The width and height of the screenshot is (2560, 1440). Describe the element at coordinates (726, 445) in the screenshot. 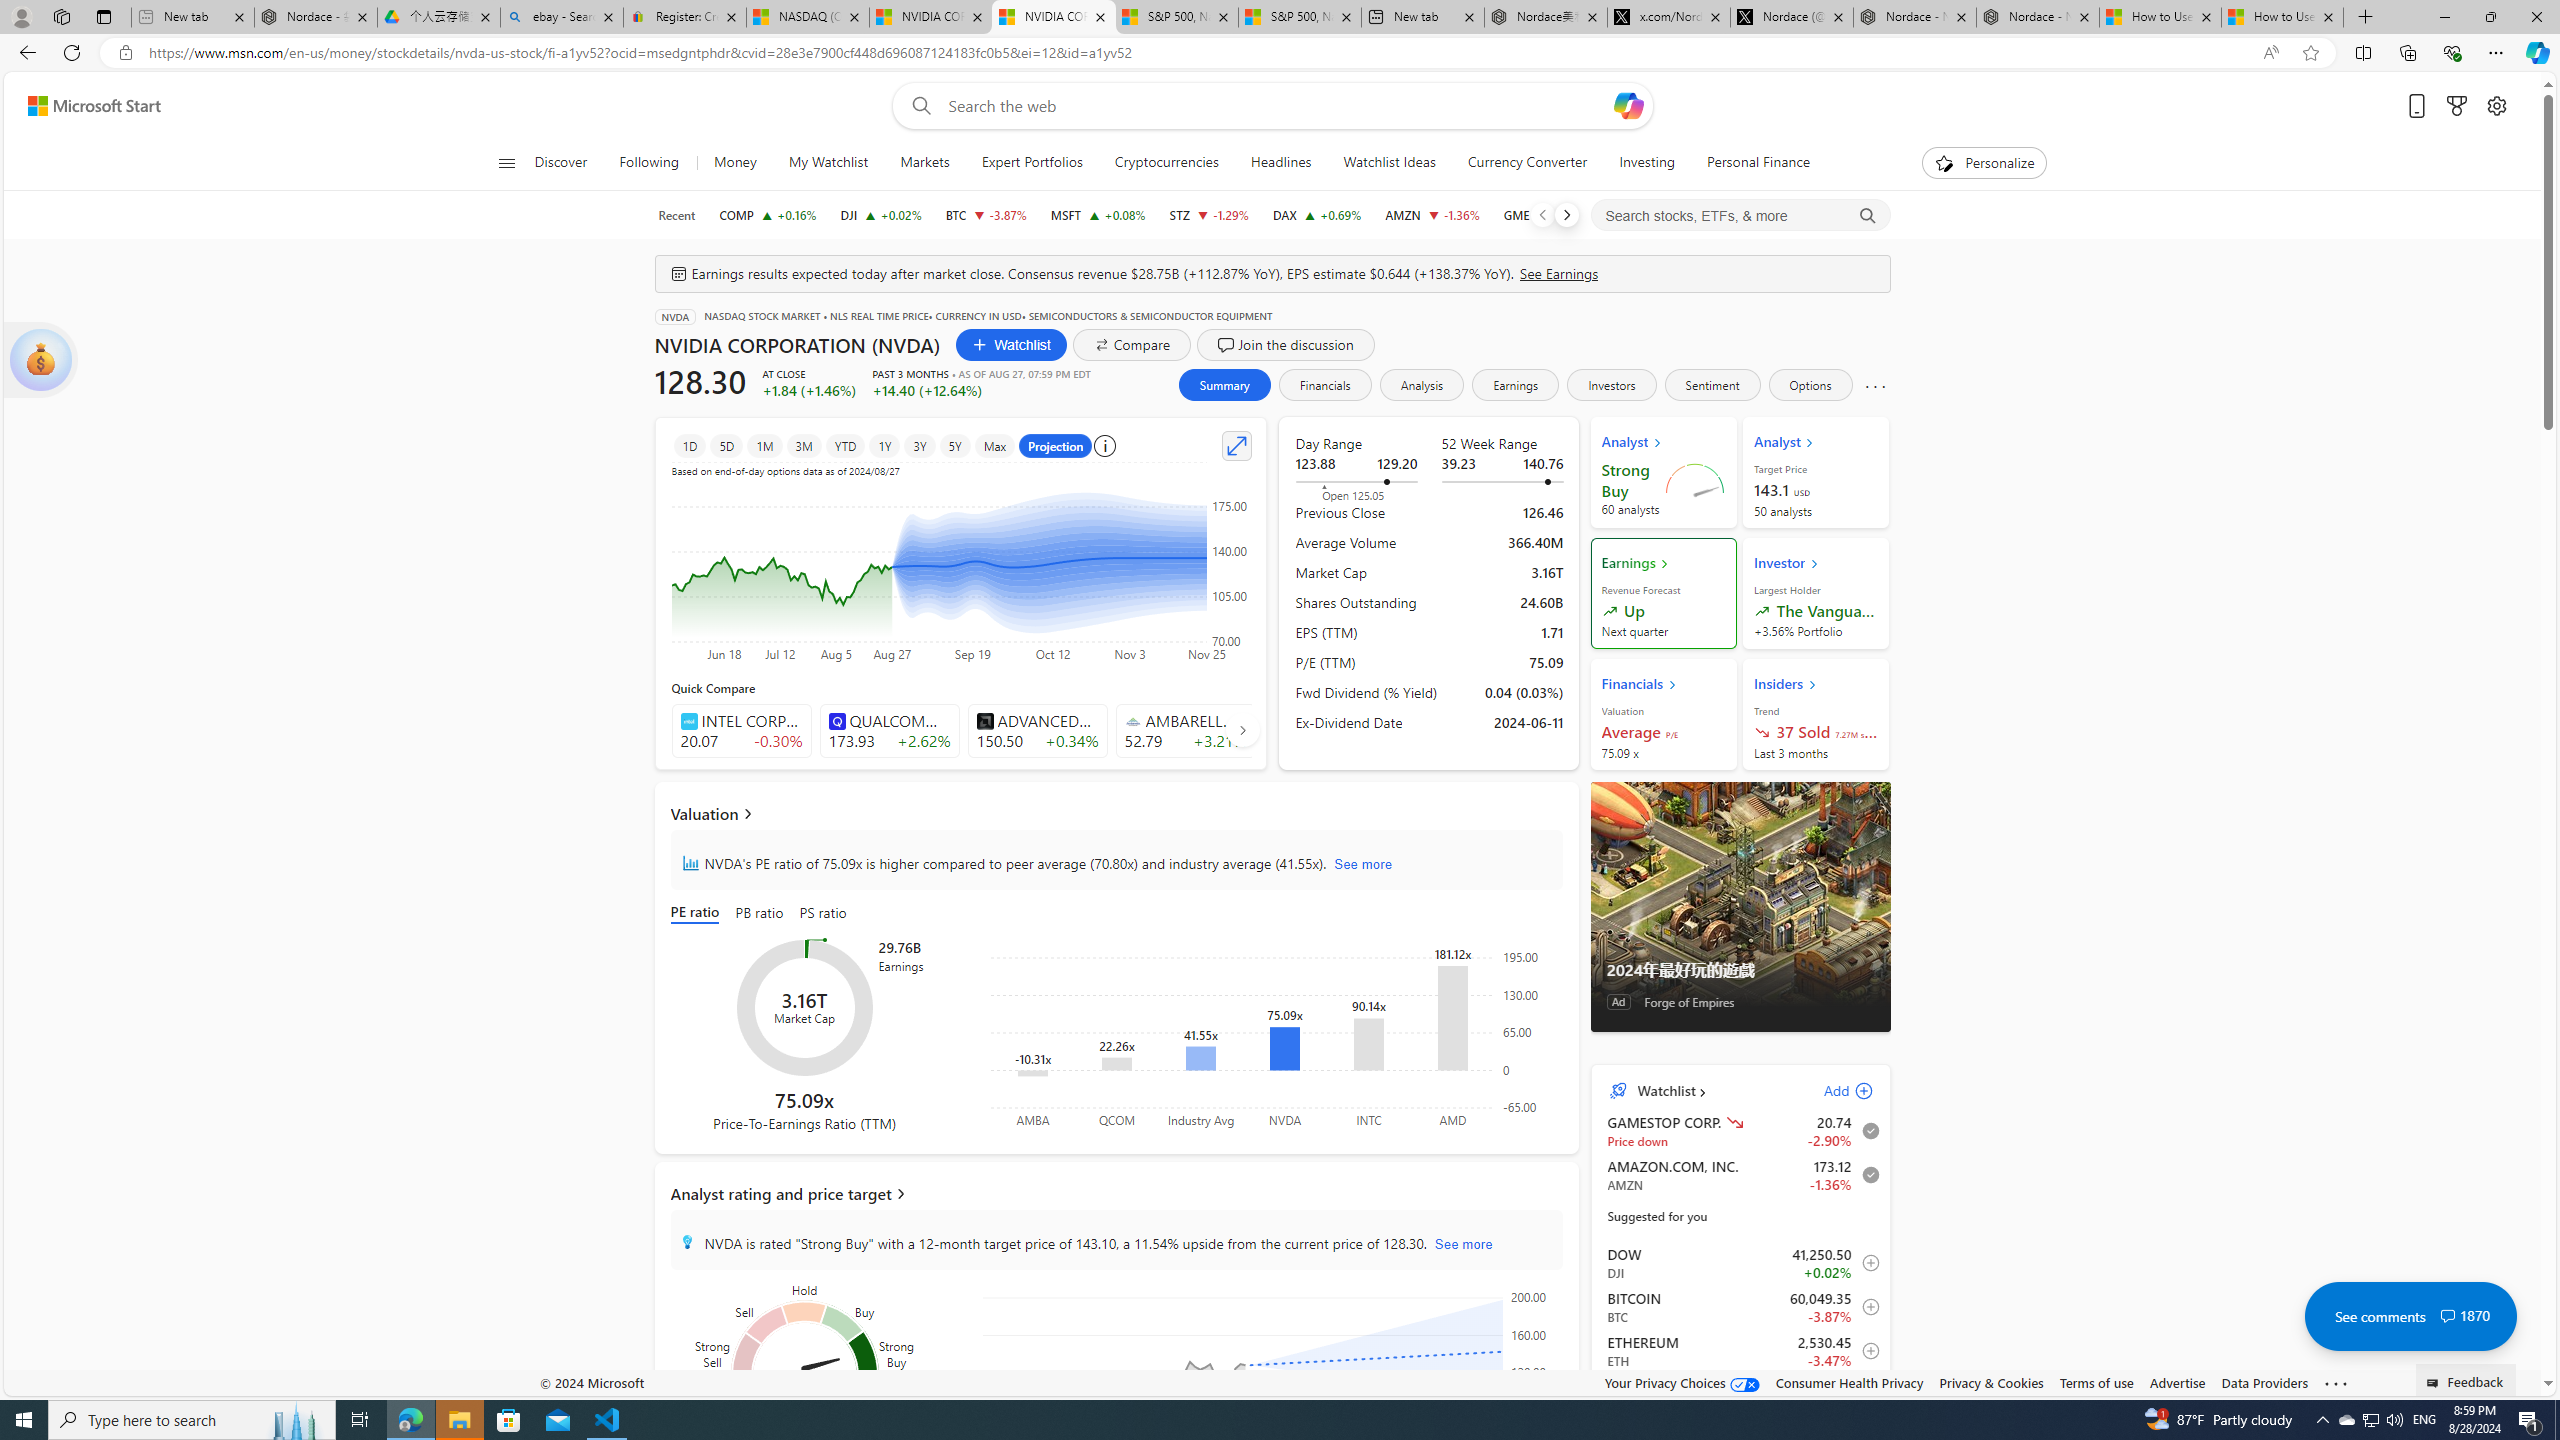

I see `5D` at that location.